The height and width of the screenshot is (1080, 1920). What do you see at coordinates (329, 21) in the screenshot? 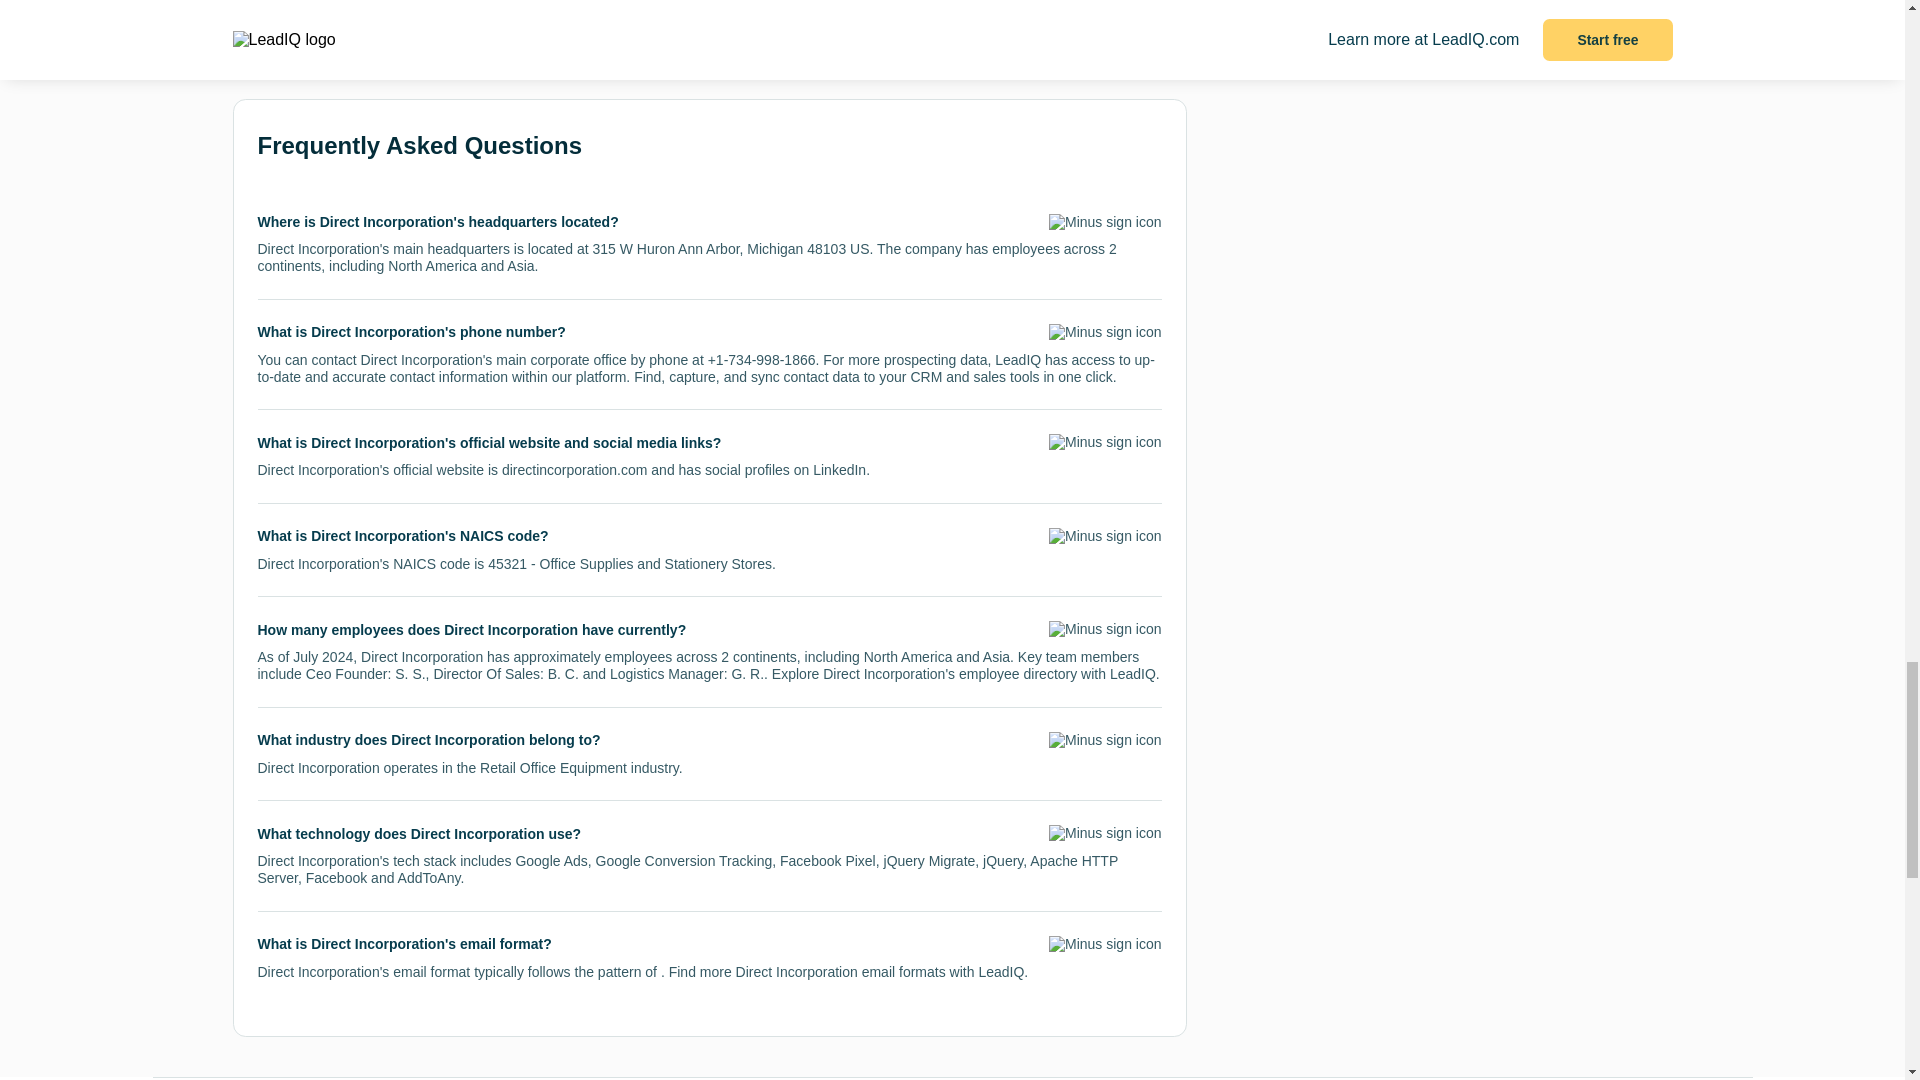
I see `See more formats` at bounding box center [329, 21].